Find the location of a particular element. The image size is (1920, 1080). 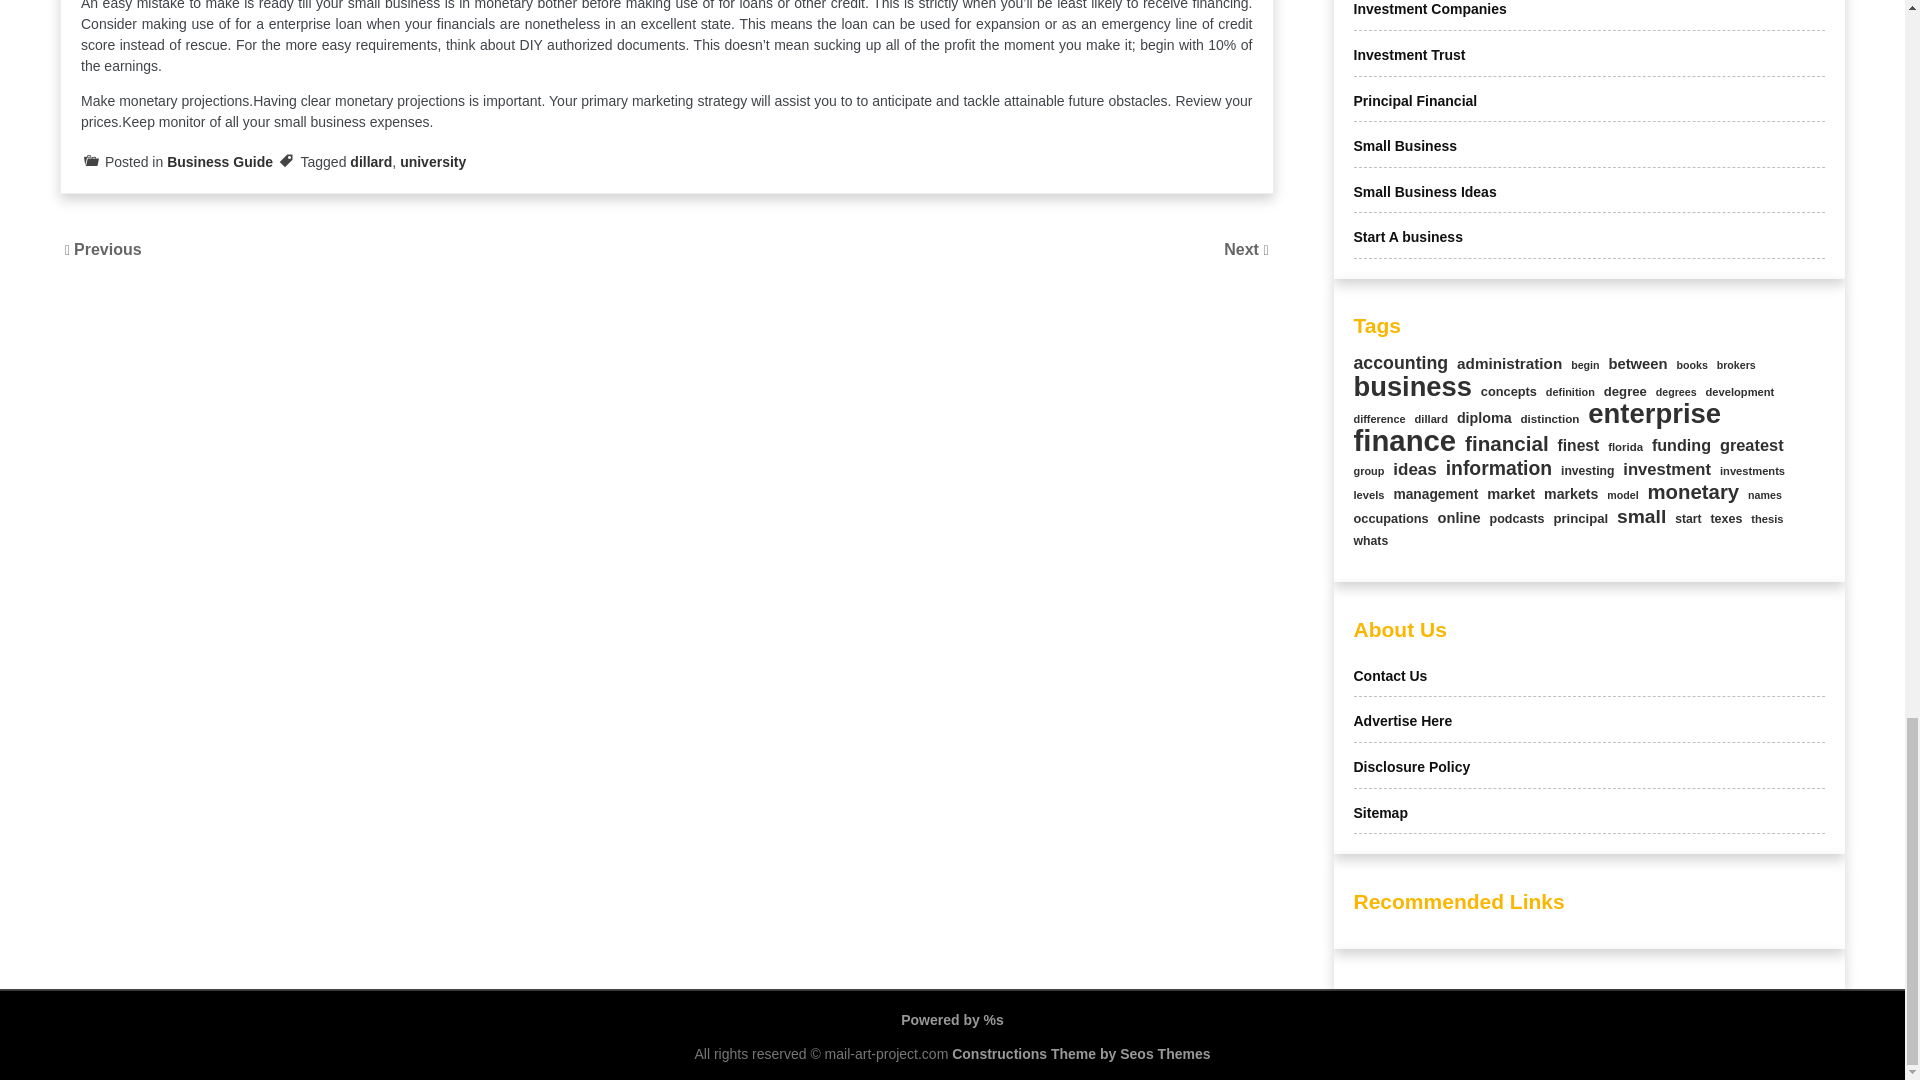

university is located at coordinates (432, 162).